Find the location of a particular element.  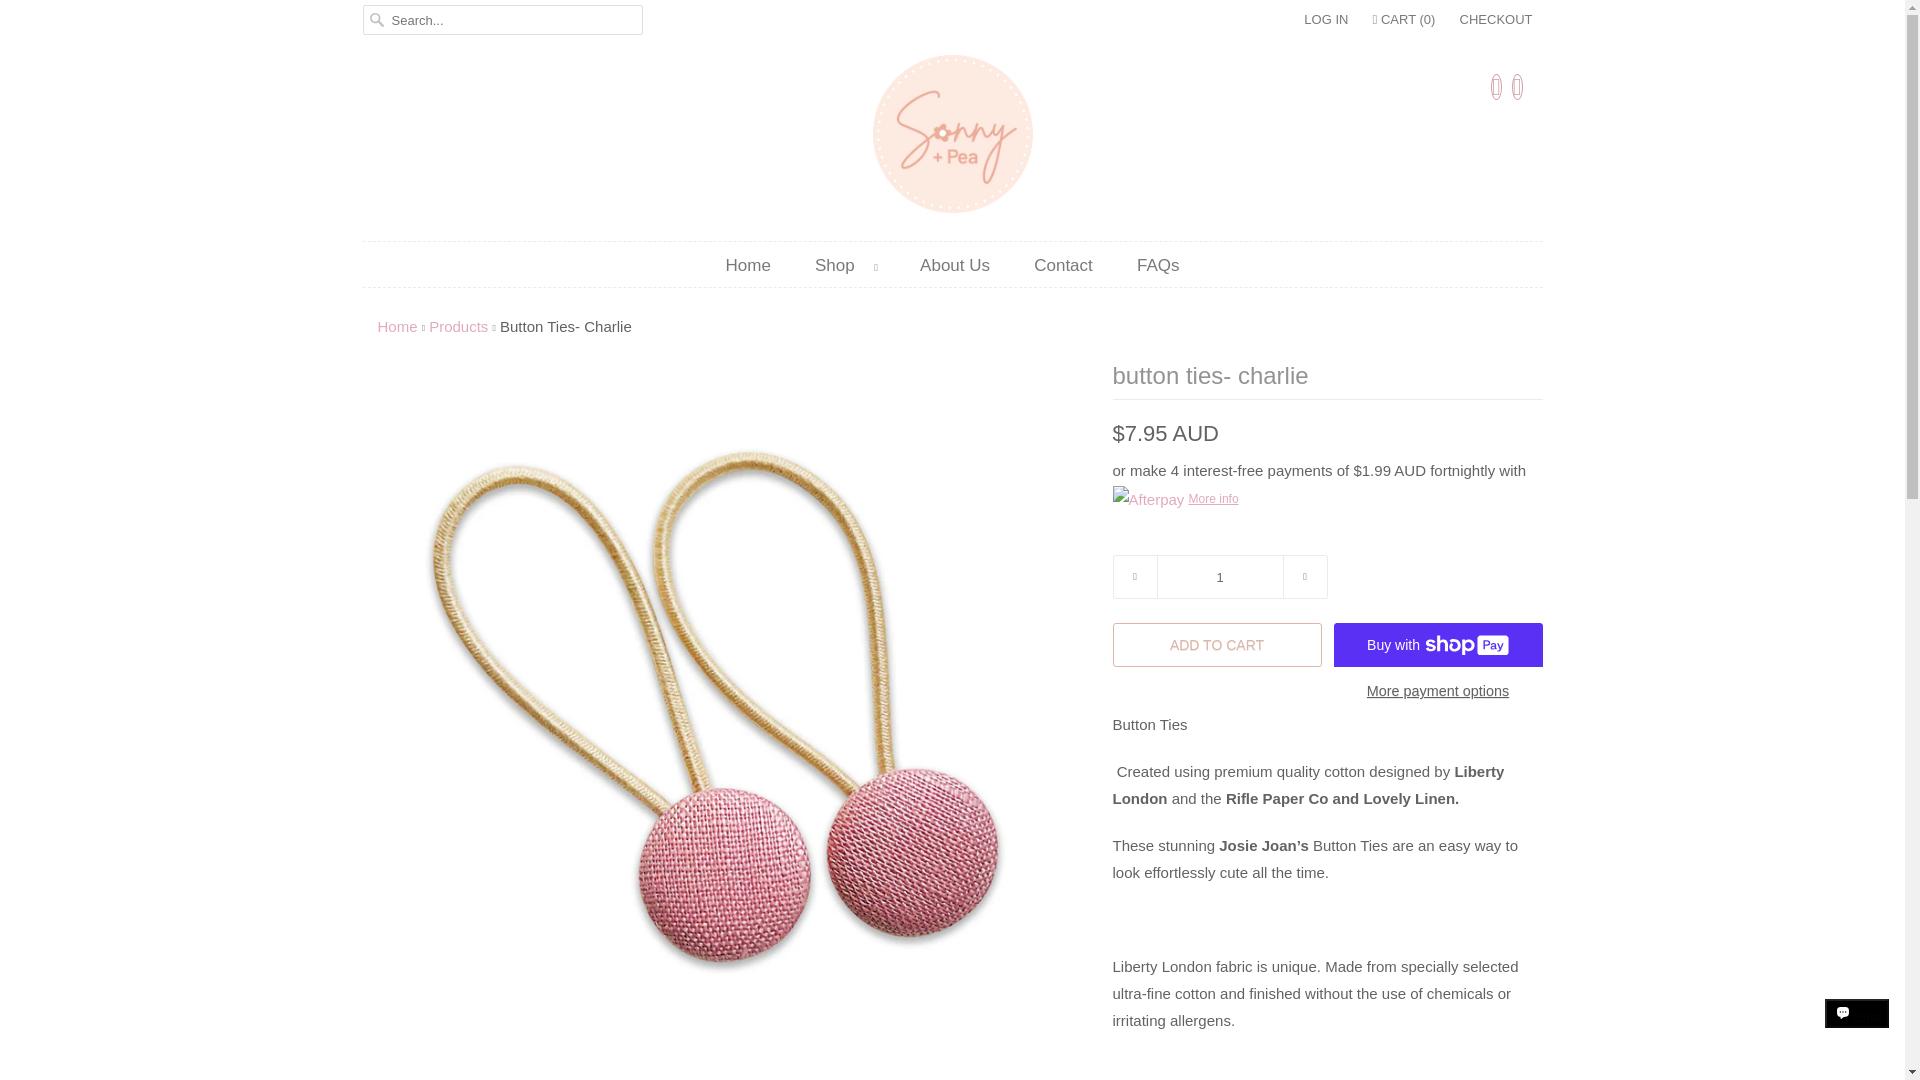

Products is located at coordinates (458, 326).